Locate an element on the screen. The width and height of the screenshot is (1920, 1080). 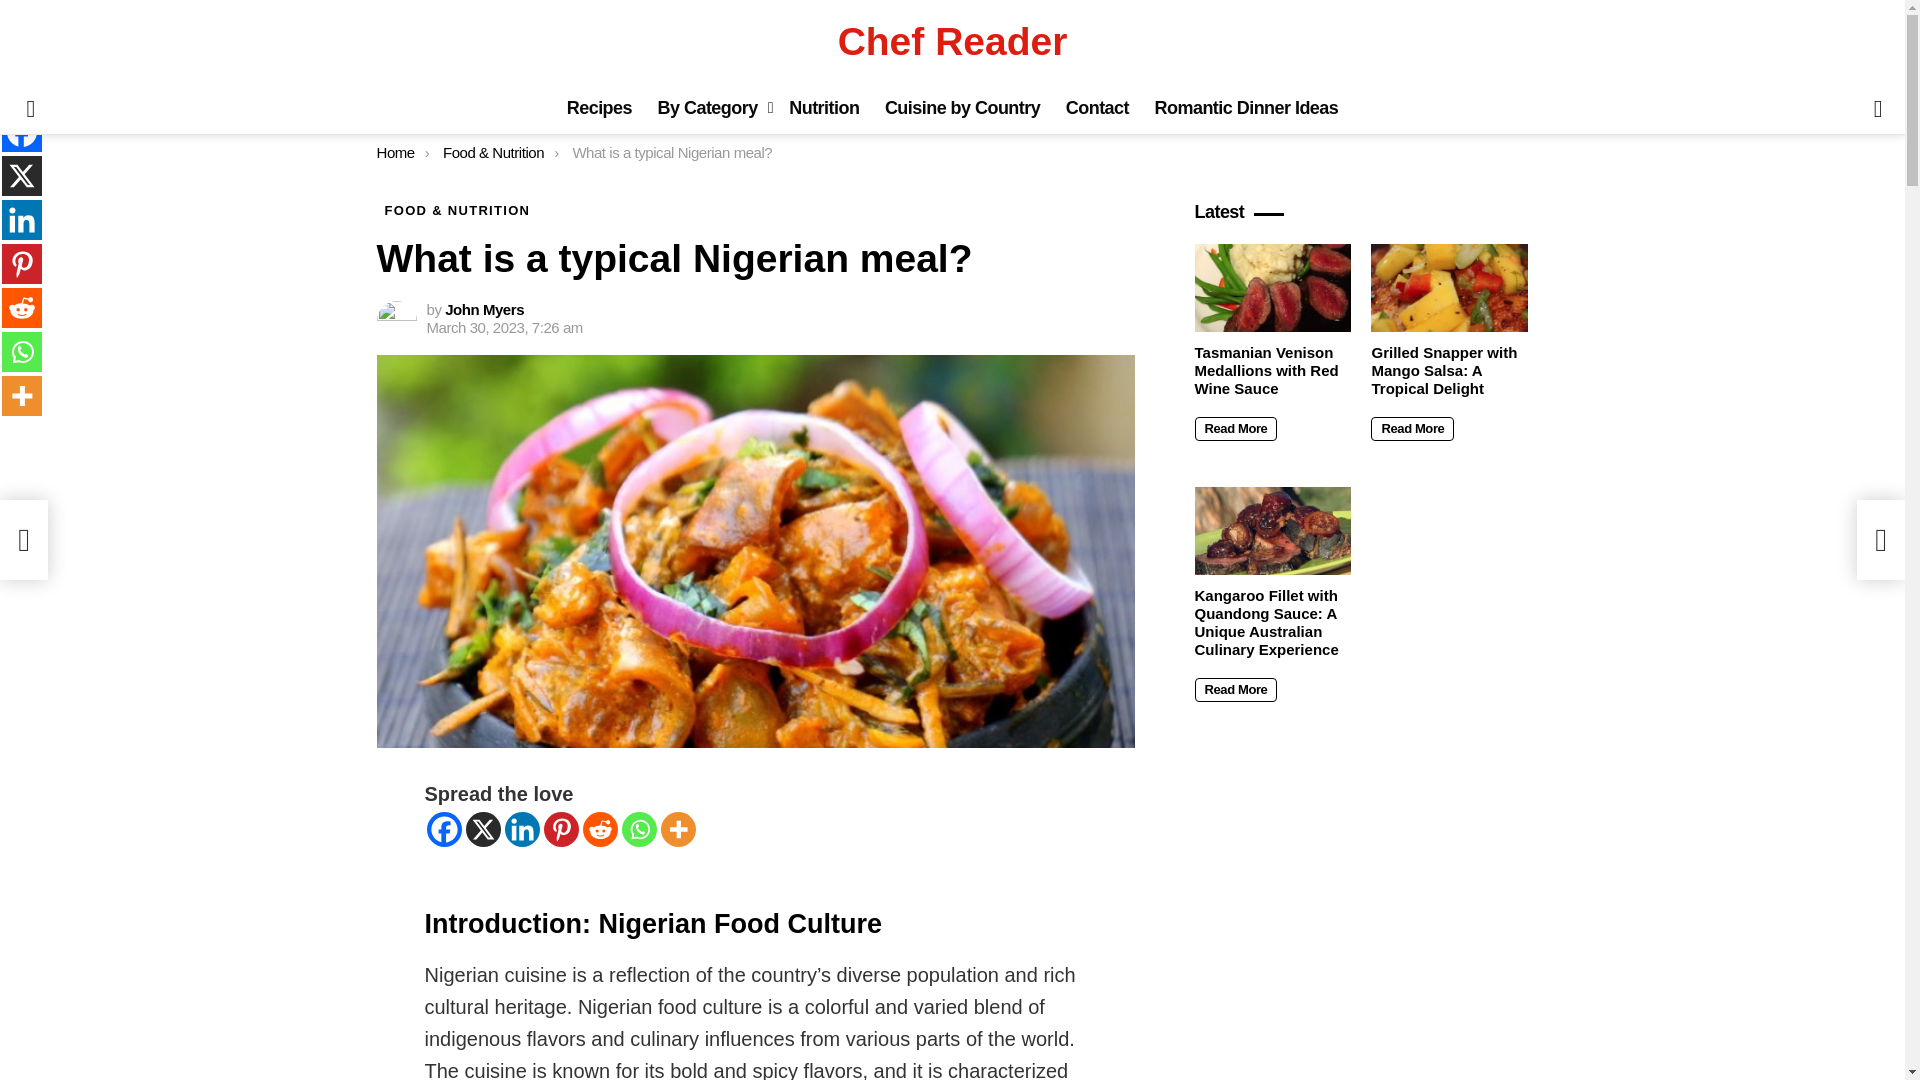
Menu is located at coordinates (30, 108).